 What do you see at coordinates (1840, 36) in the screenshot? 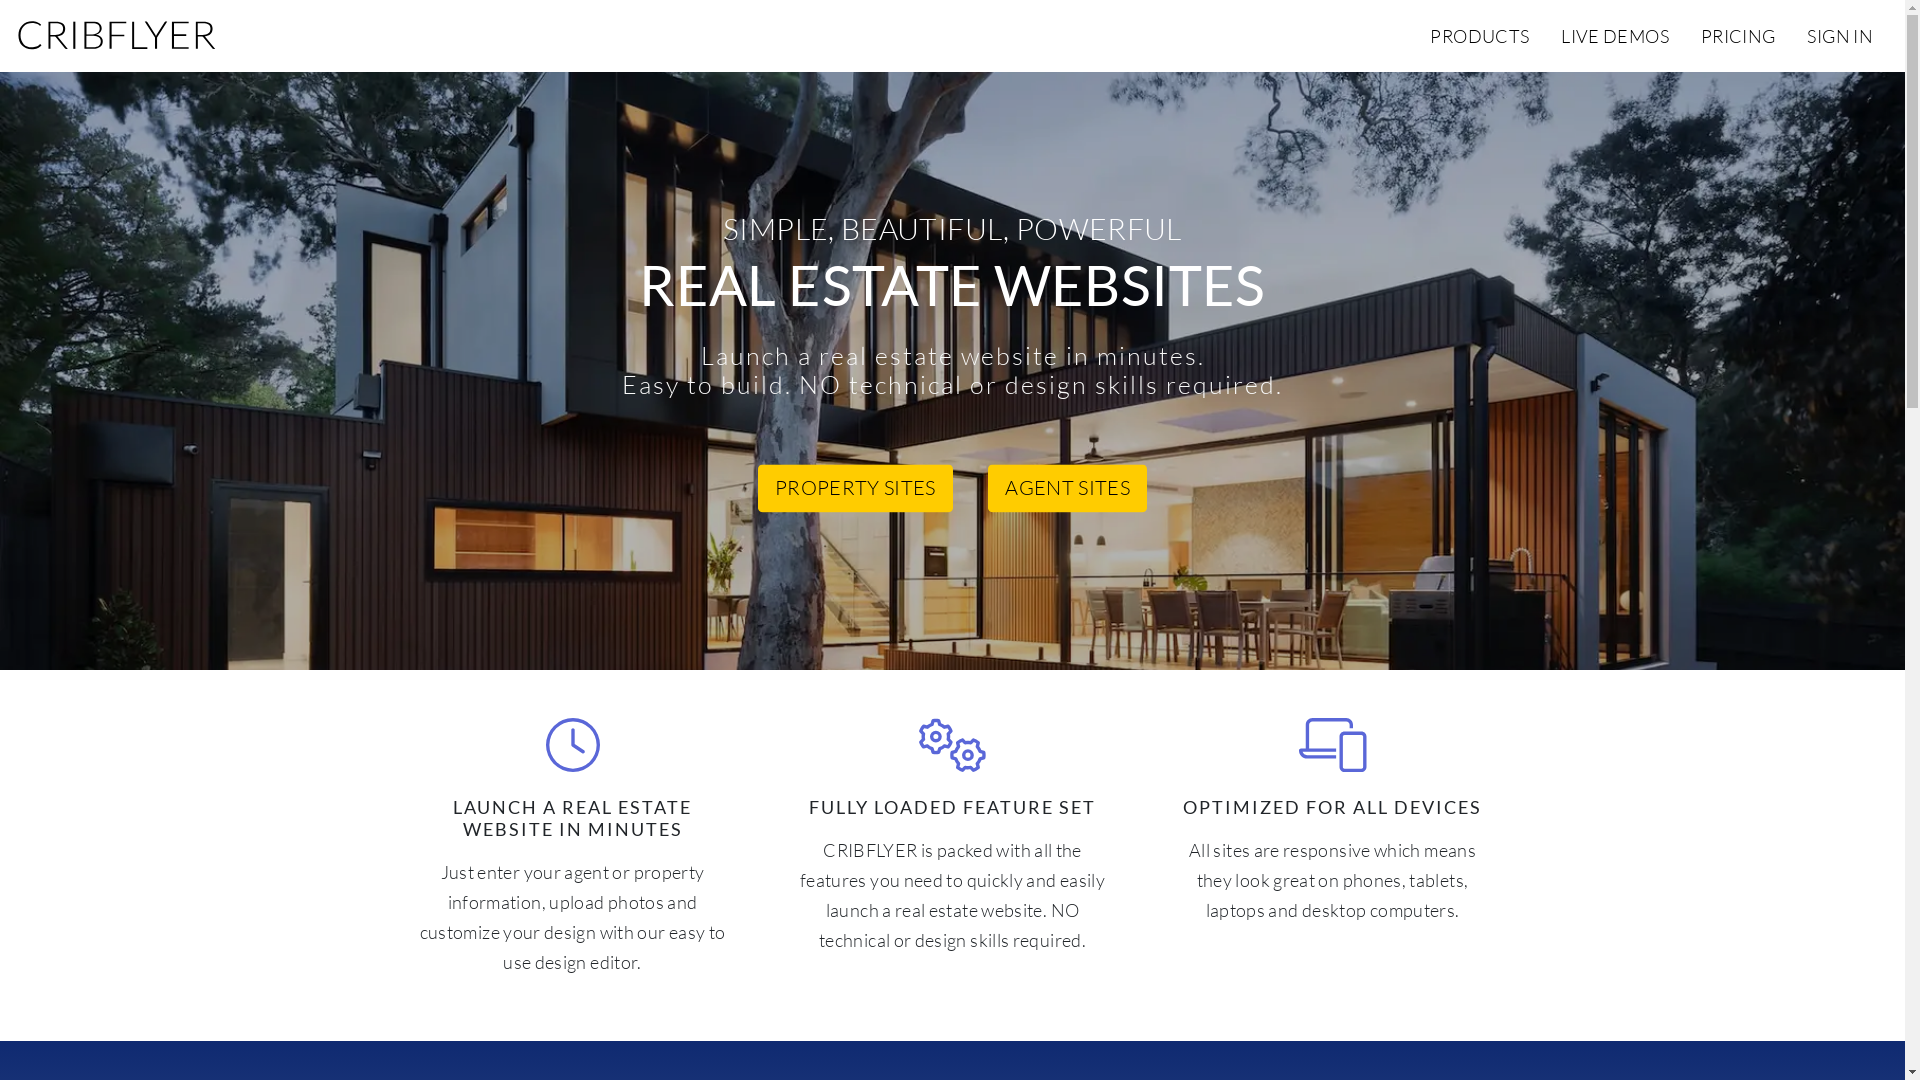
I see `SIGN IN` at bounding box center [1840, 36].